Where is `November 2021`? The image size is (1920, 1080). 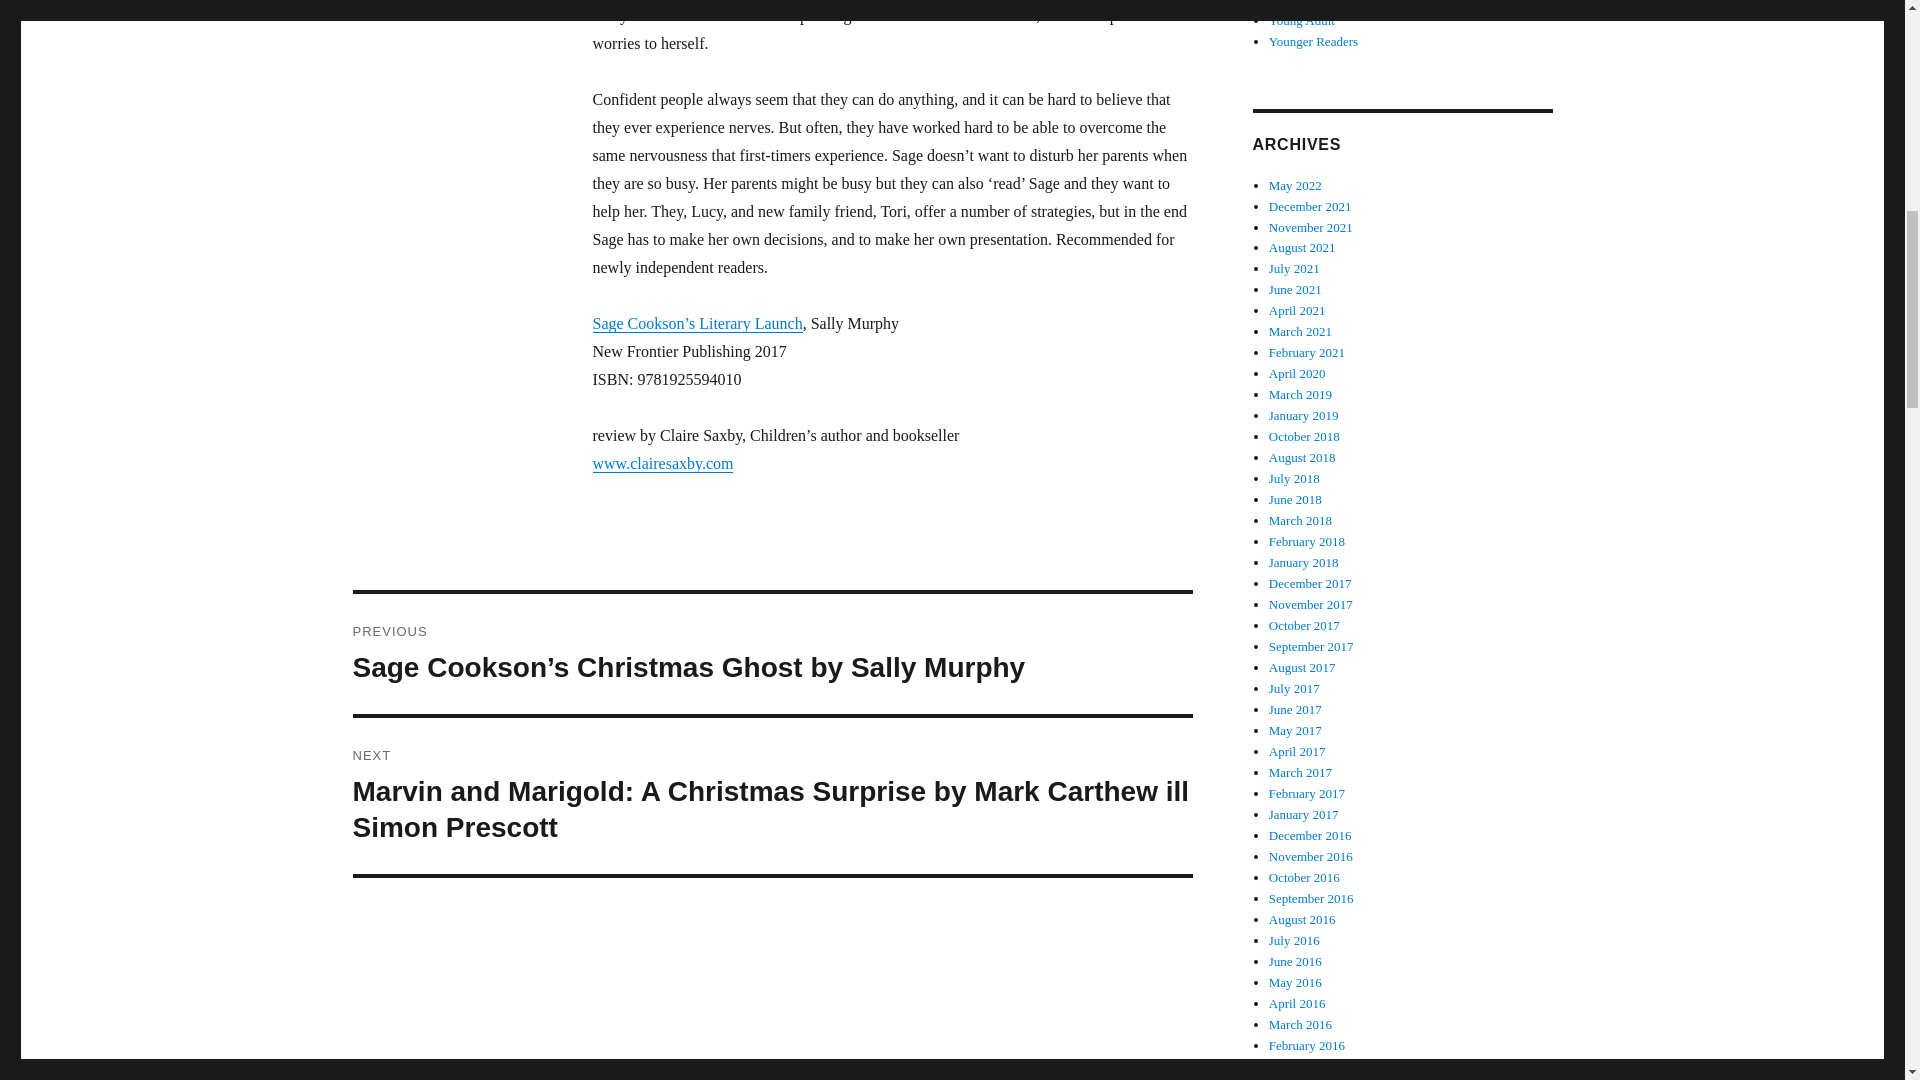 November 2021 is located at coordinates (1311, 228).